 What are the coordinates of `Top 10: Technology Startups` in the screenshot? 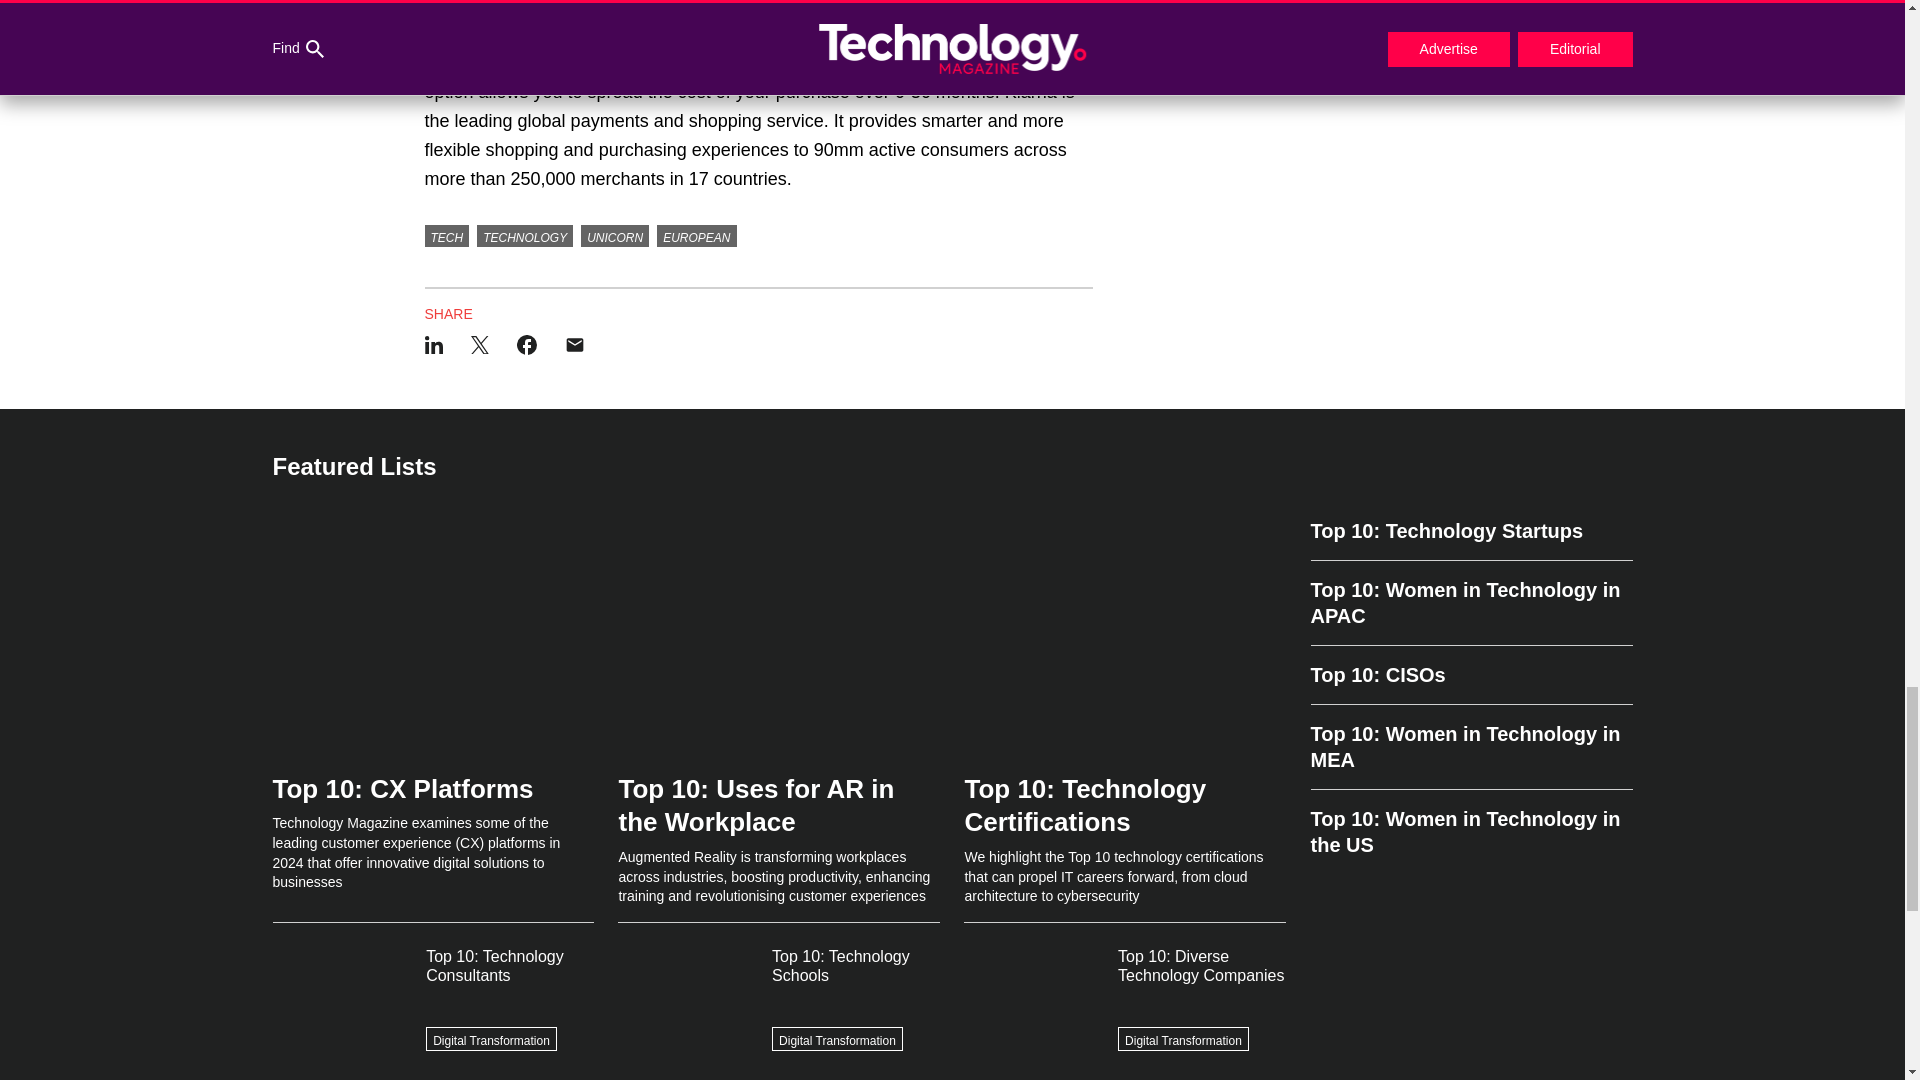 It's located at (1470, 539).